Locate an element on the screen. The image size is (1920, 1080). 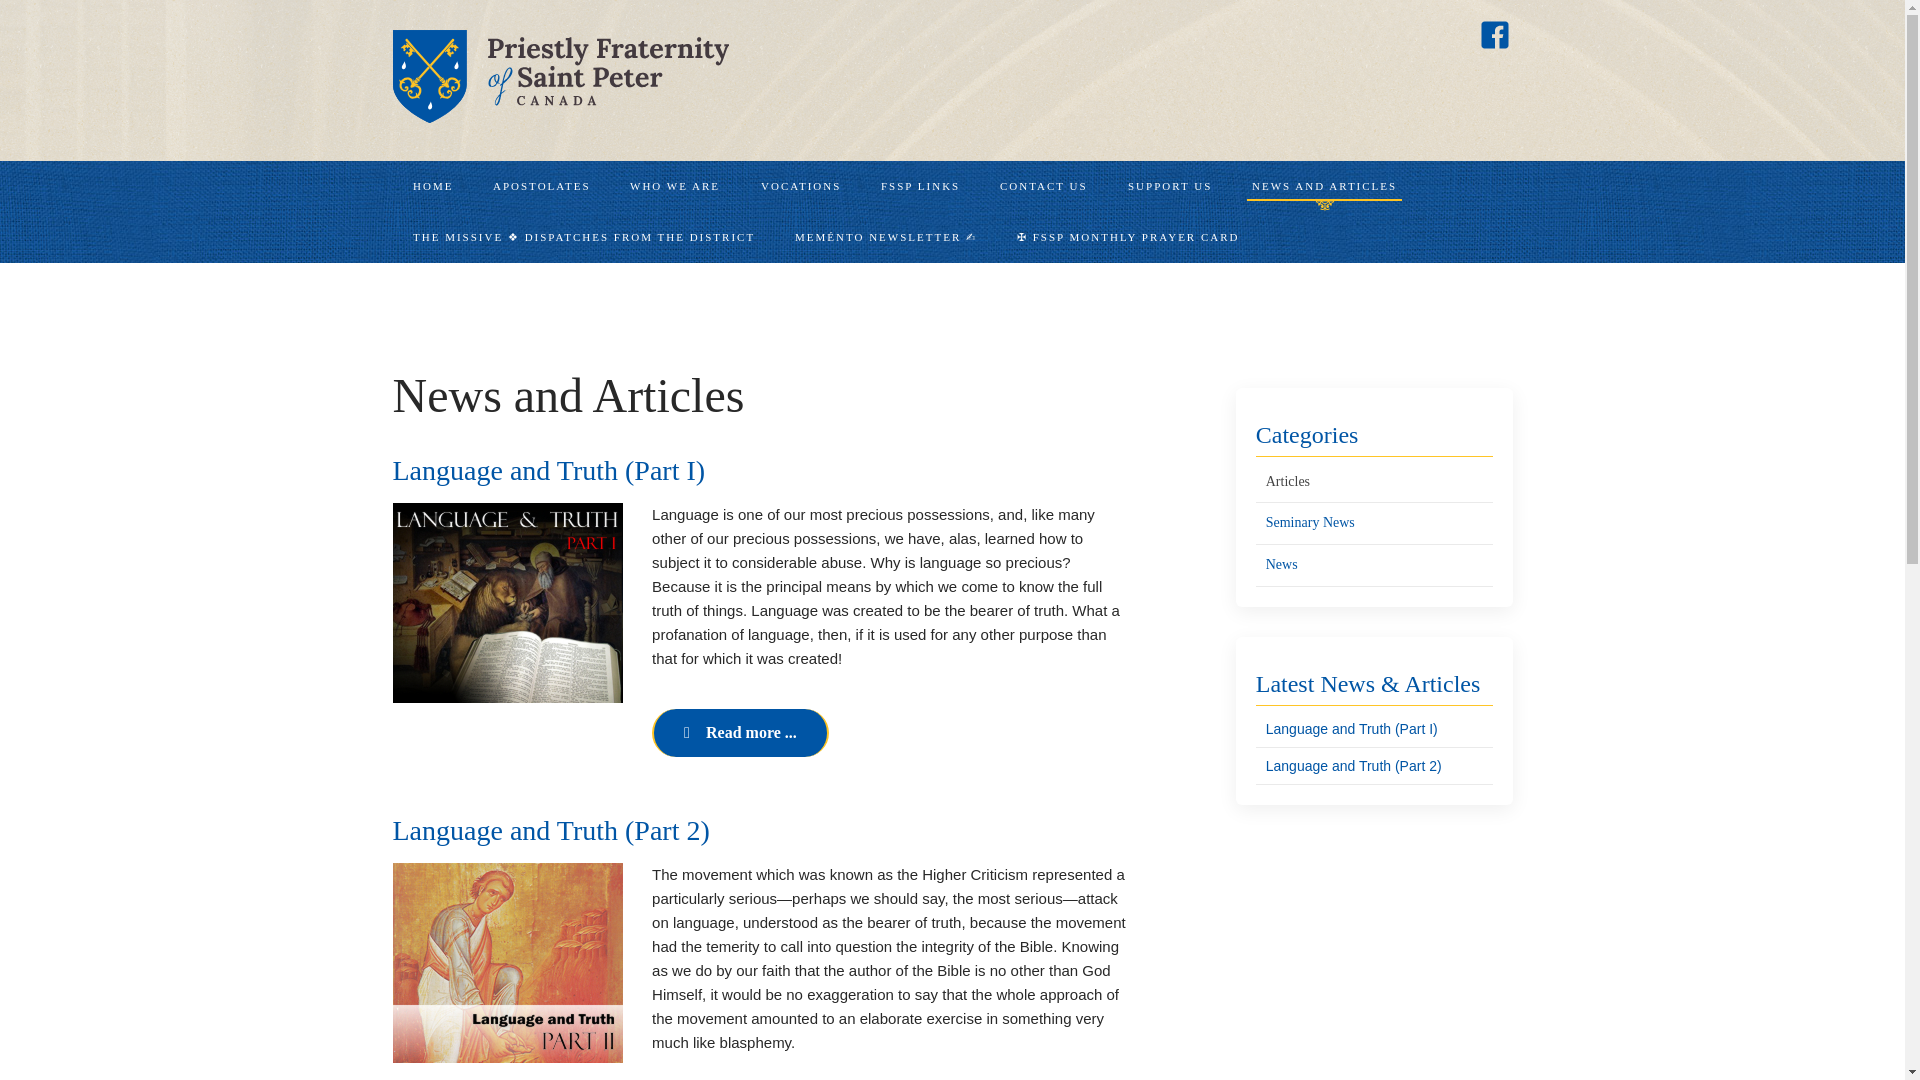
CONTACT US is located at coordinates (1043, 186).